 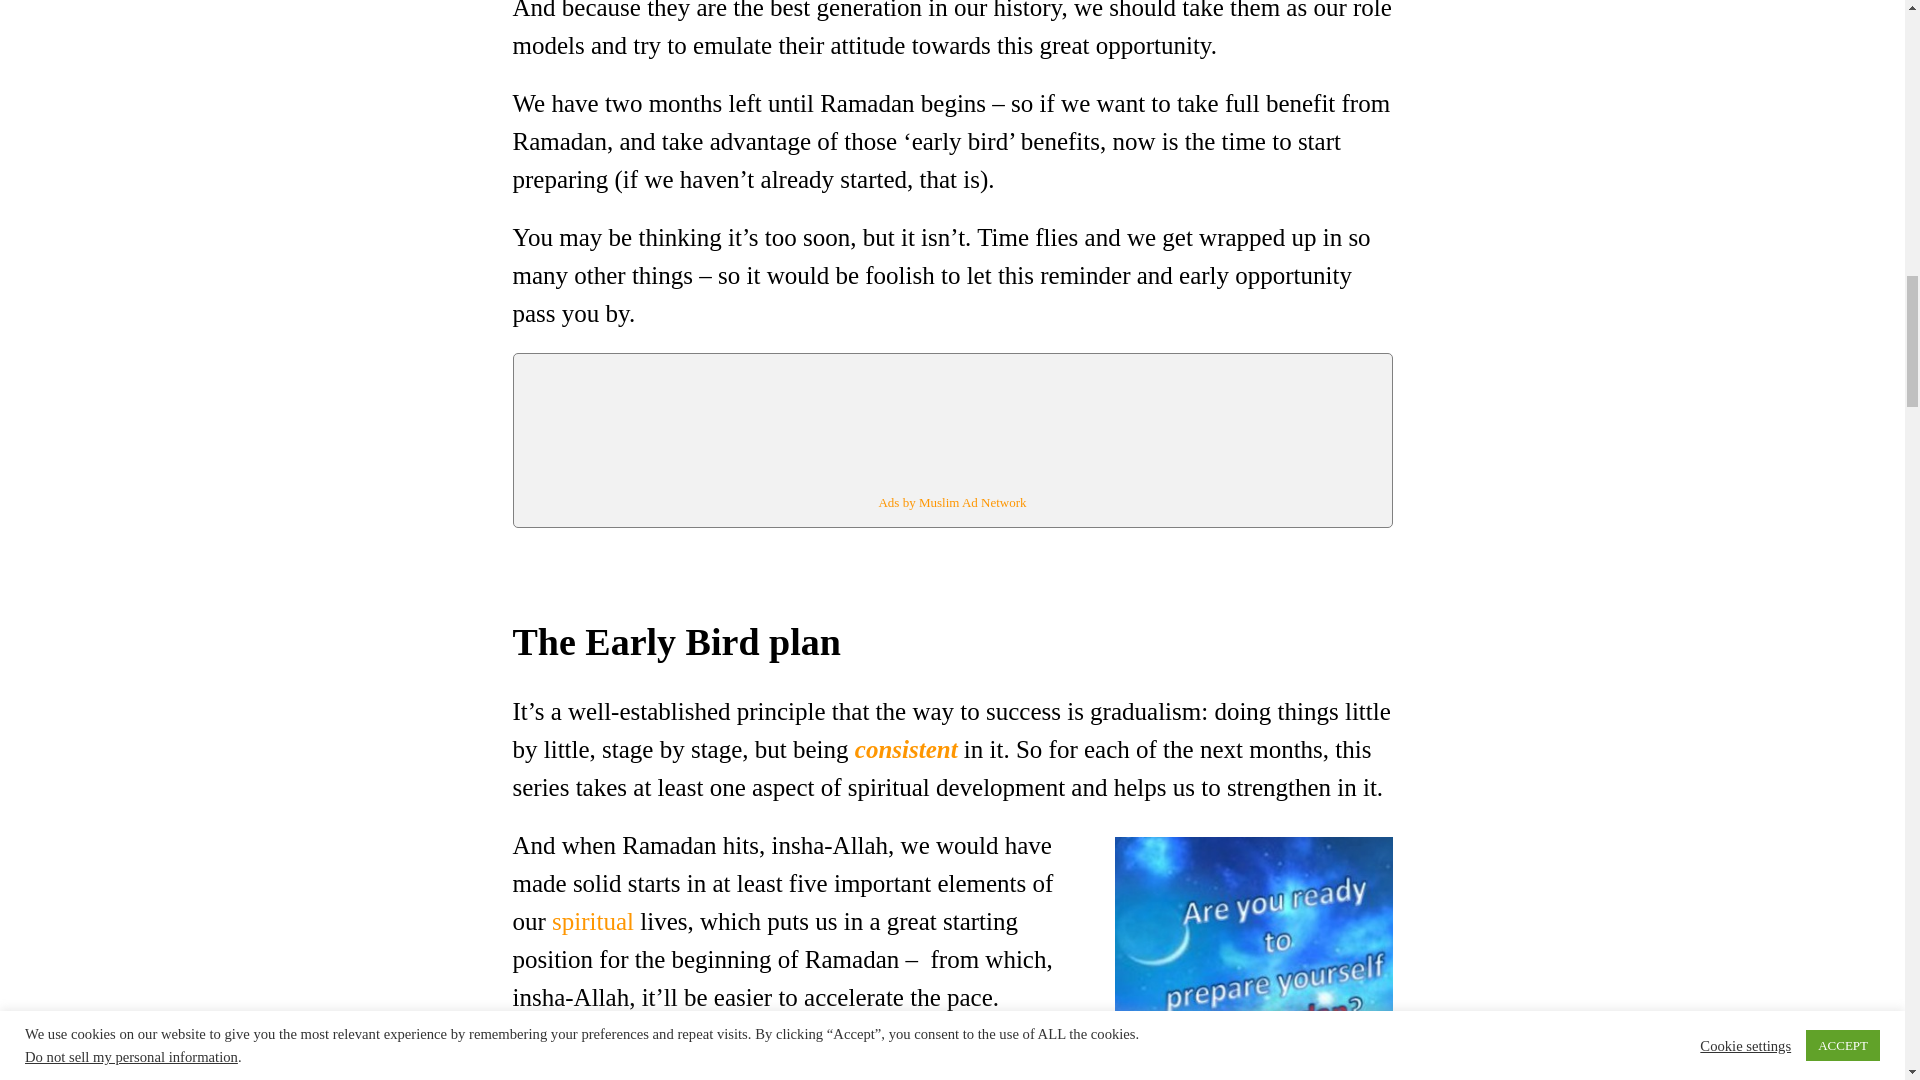 What do you see at coordinates (951, 502) in the screenshot?
I see `Advertise and Market to Muslims` at bounding box center [951, 502].